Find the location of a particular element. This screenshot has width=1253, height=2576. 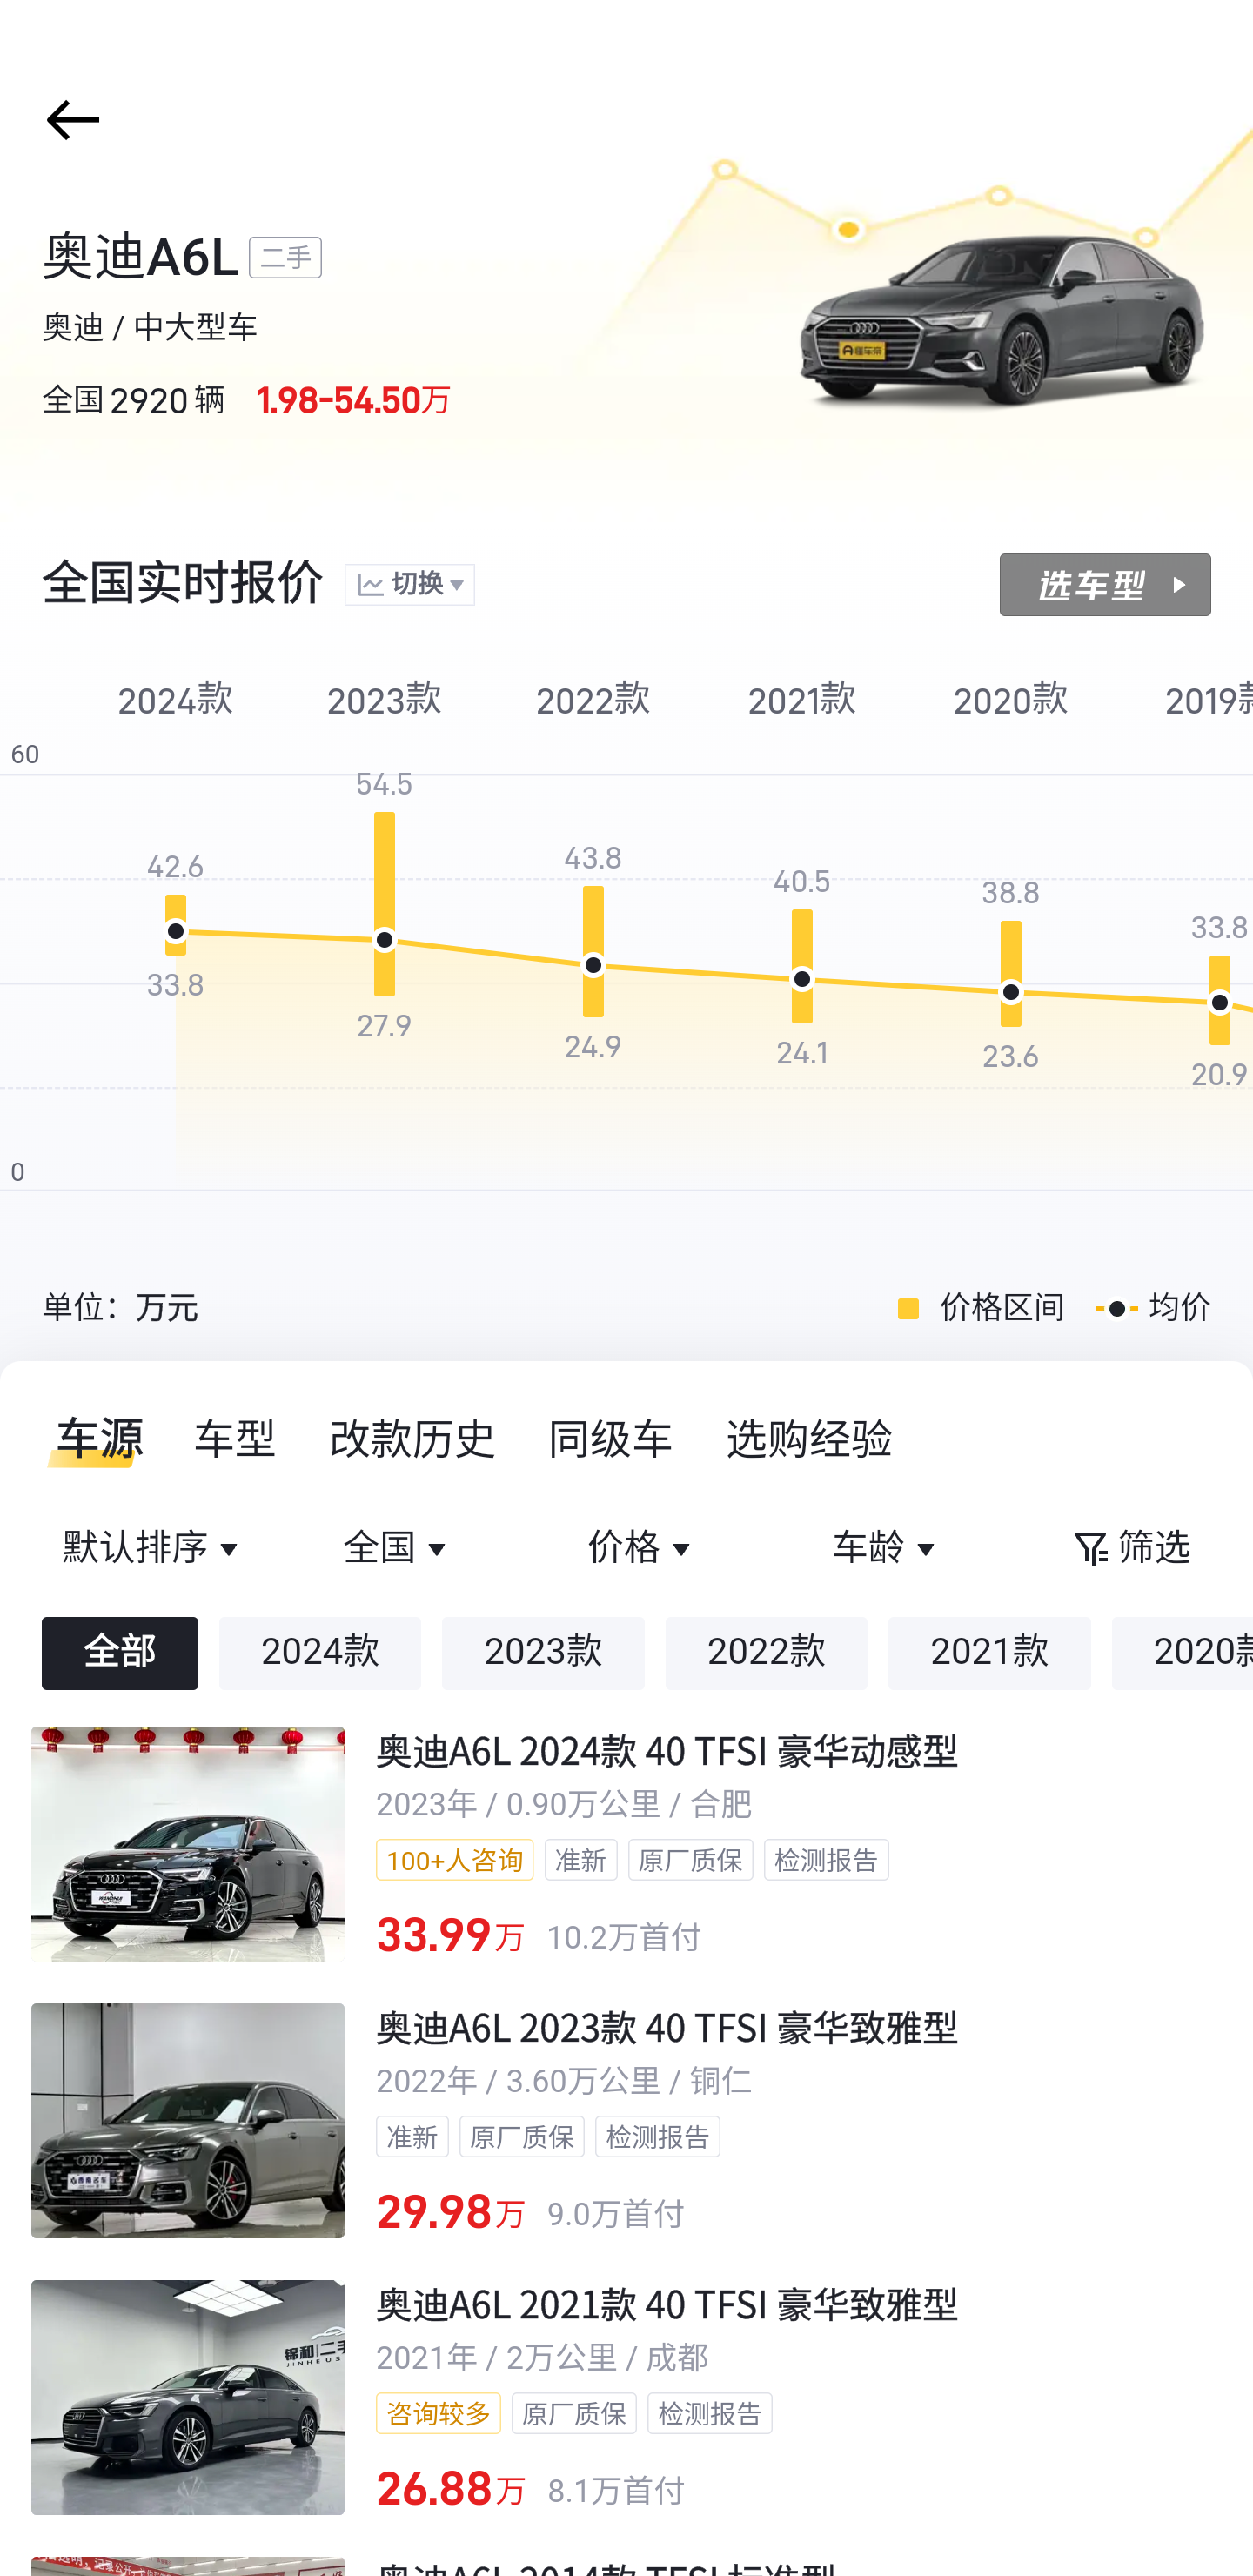

2020款 38.8 23.6 is located at coordinates (1011, 952).